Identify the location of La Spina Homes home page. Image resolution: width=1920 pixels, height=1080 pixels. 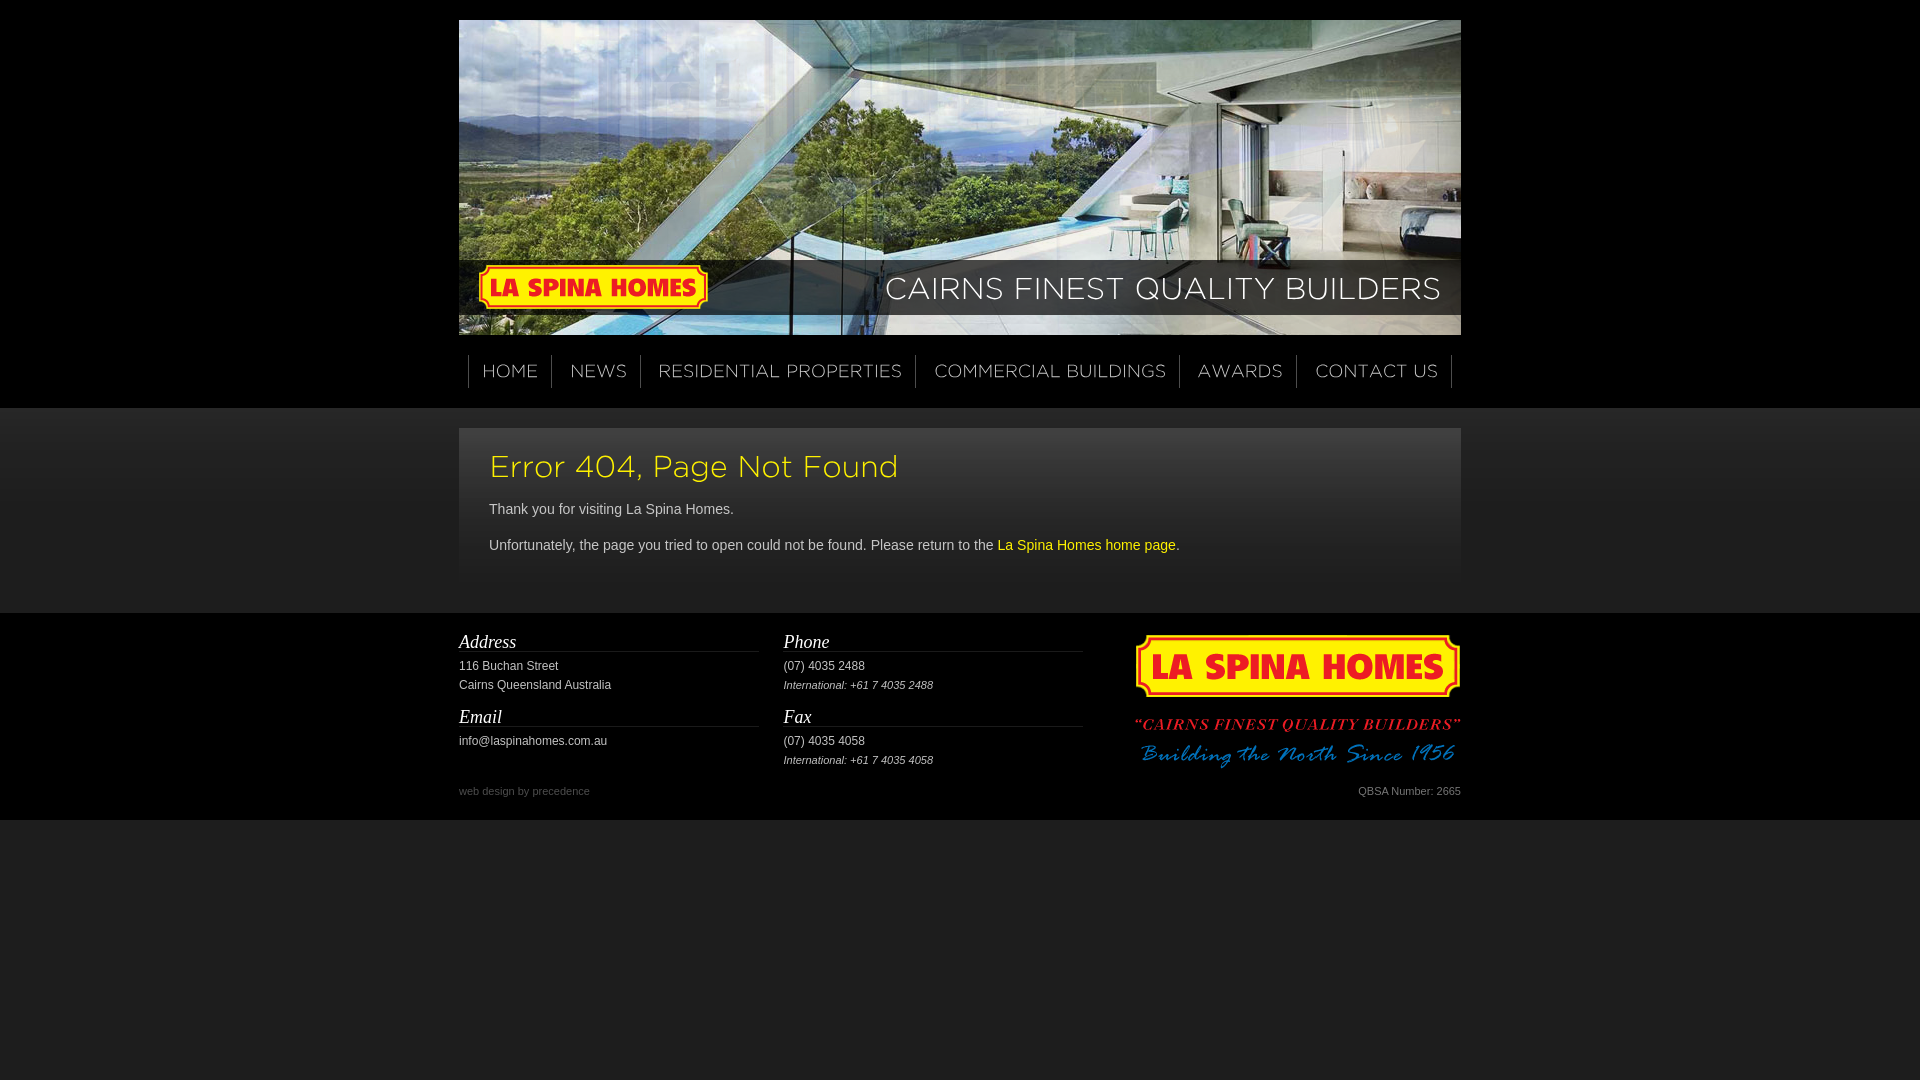
(1086, 545).